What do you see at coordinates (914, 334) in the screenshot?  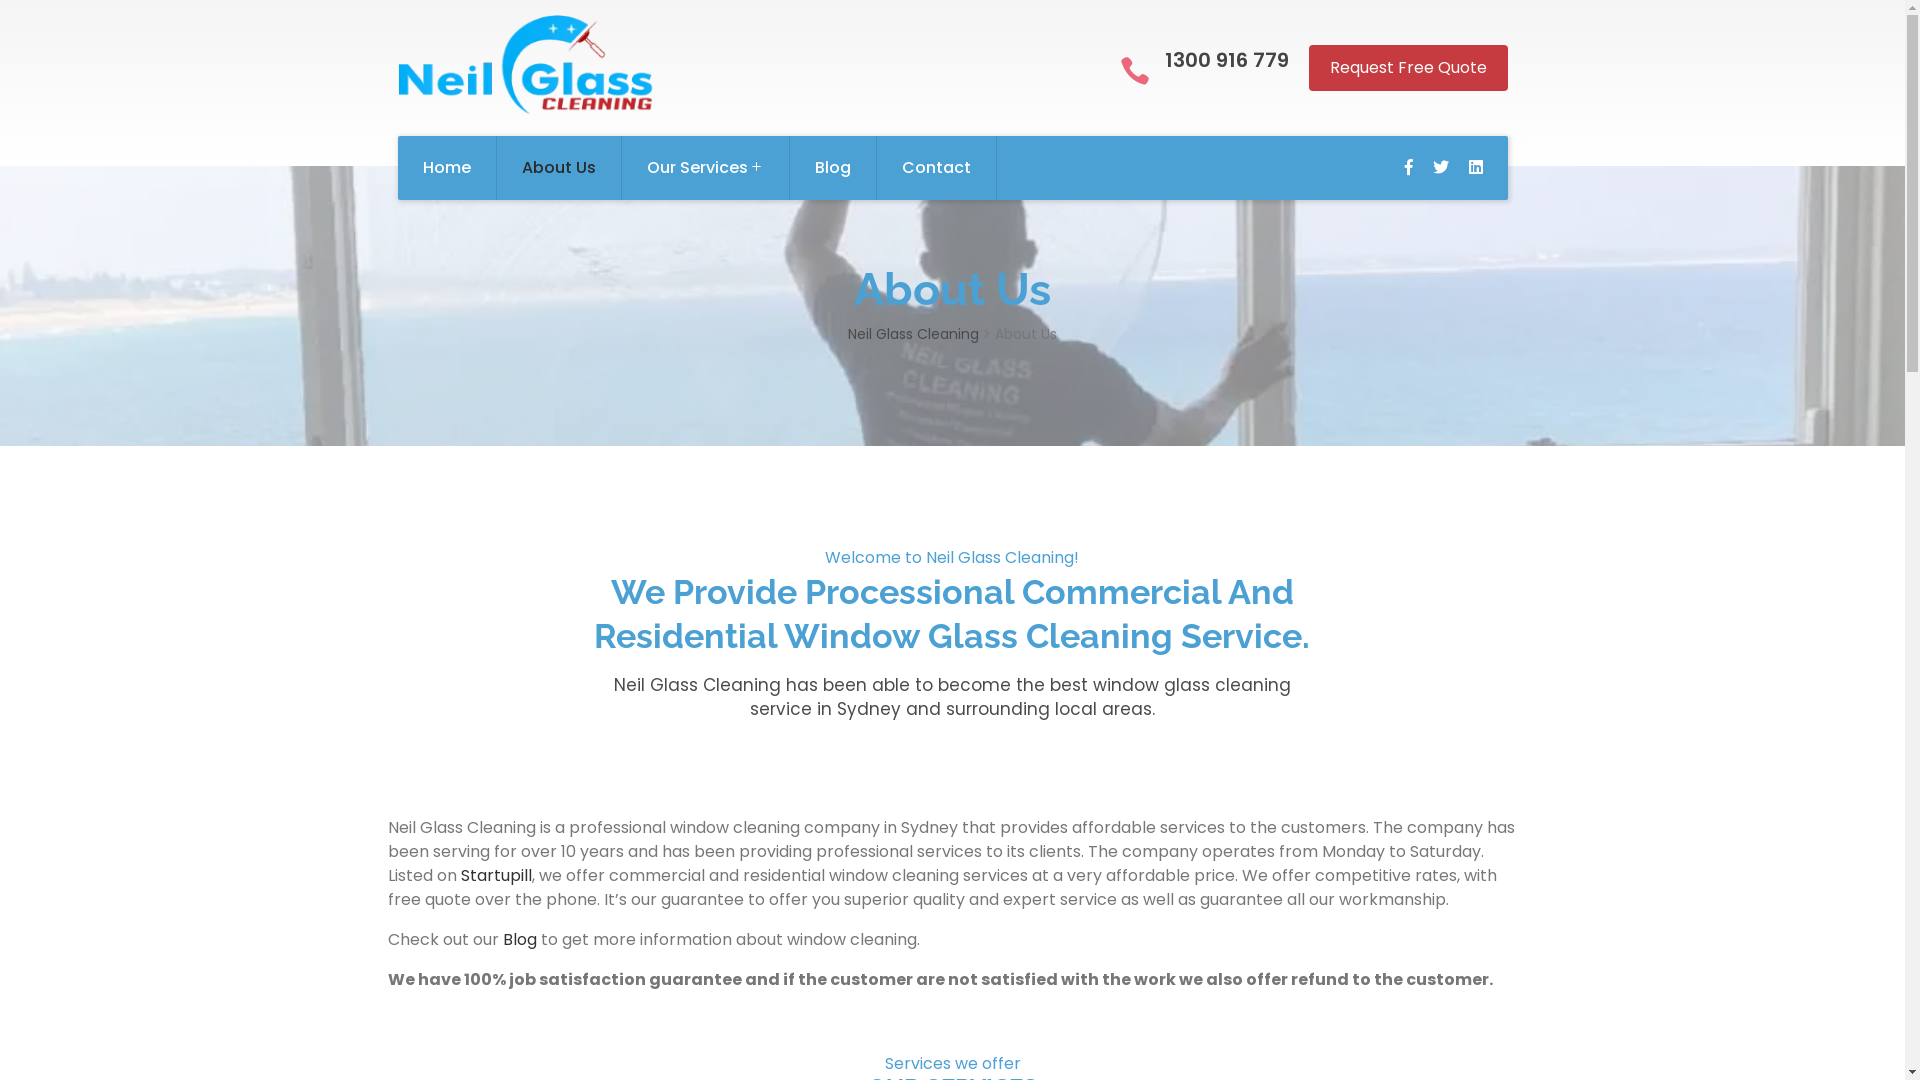 I see `Neil Glass Cleaning` at bounding box center [914, 334].